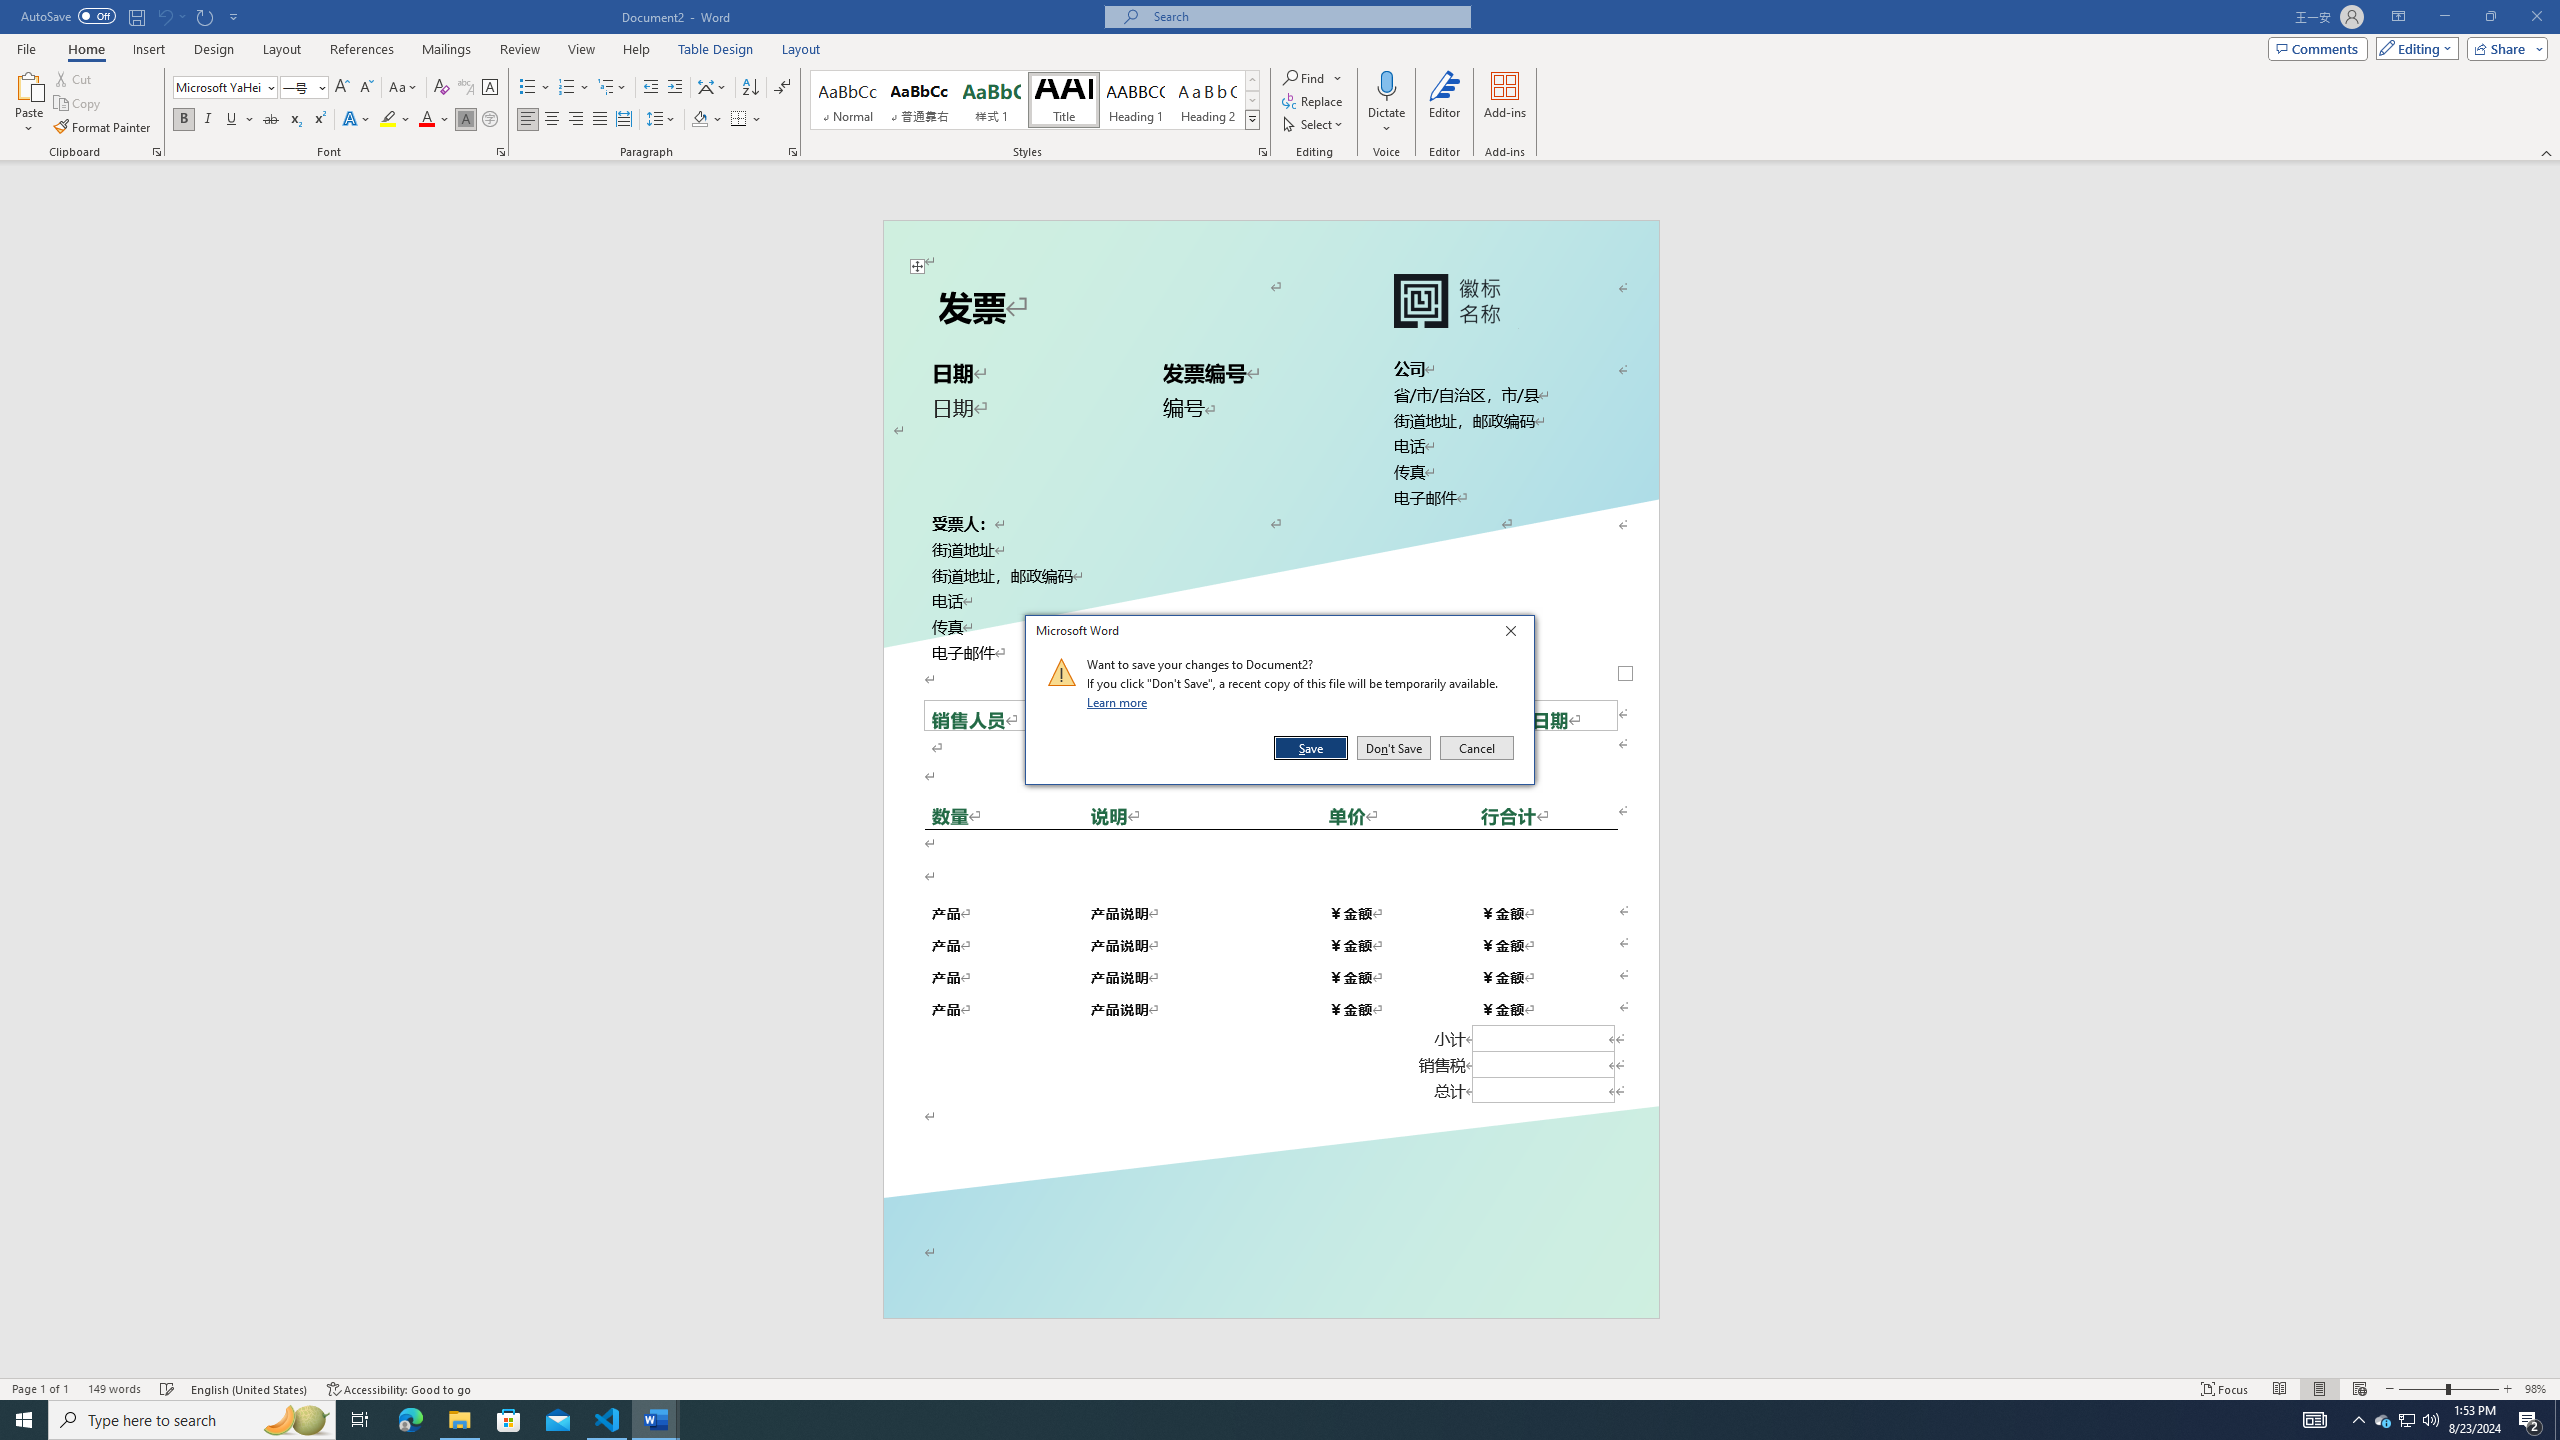  I want to click on Font Color RGB(255, 0, 0), so click(426, 120).